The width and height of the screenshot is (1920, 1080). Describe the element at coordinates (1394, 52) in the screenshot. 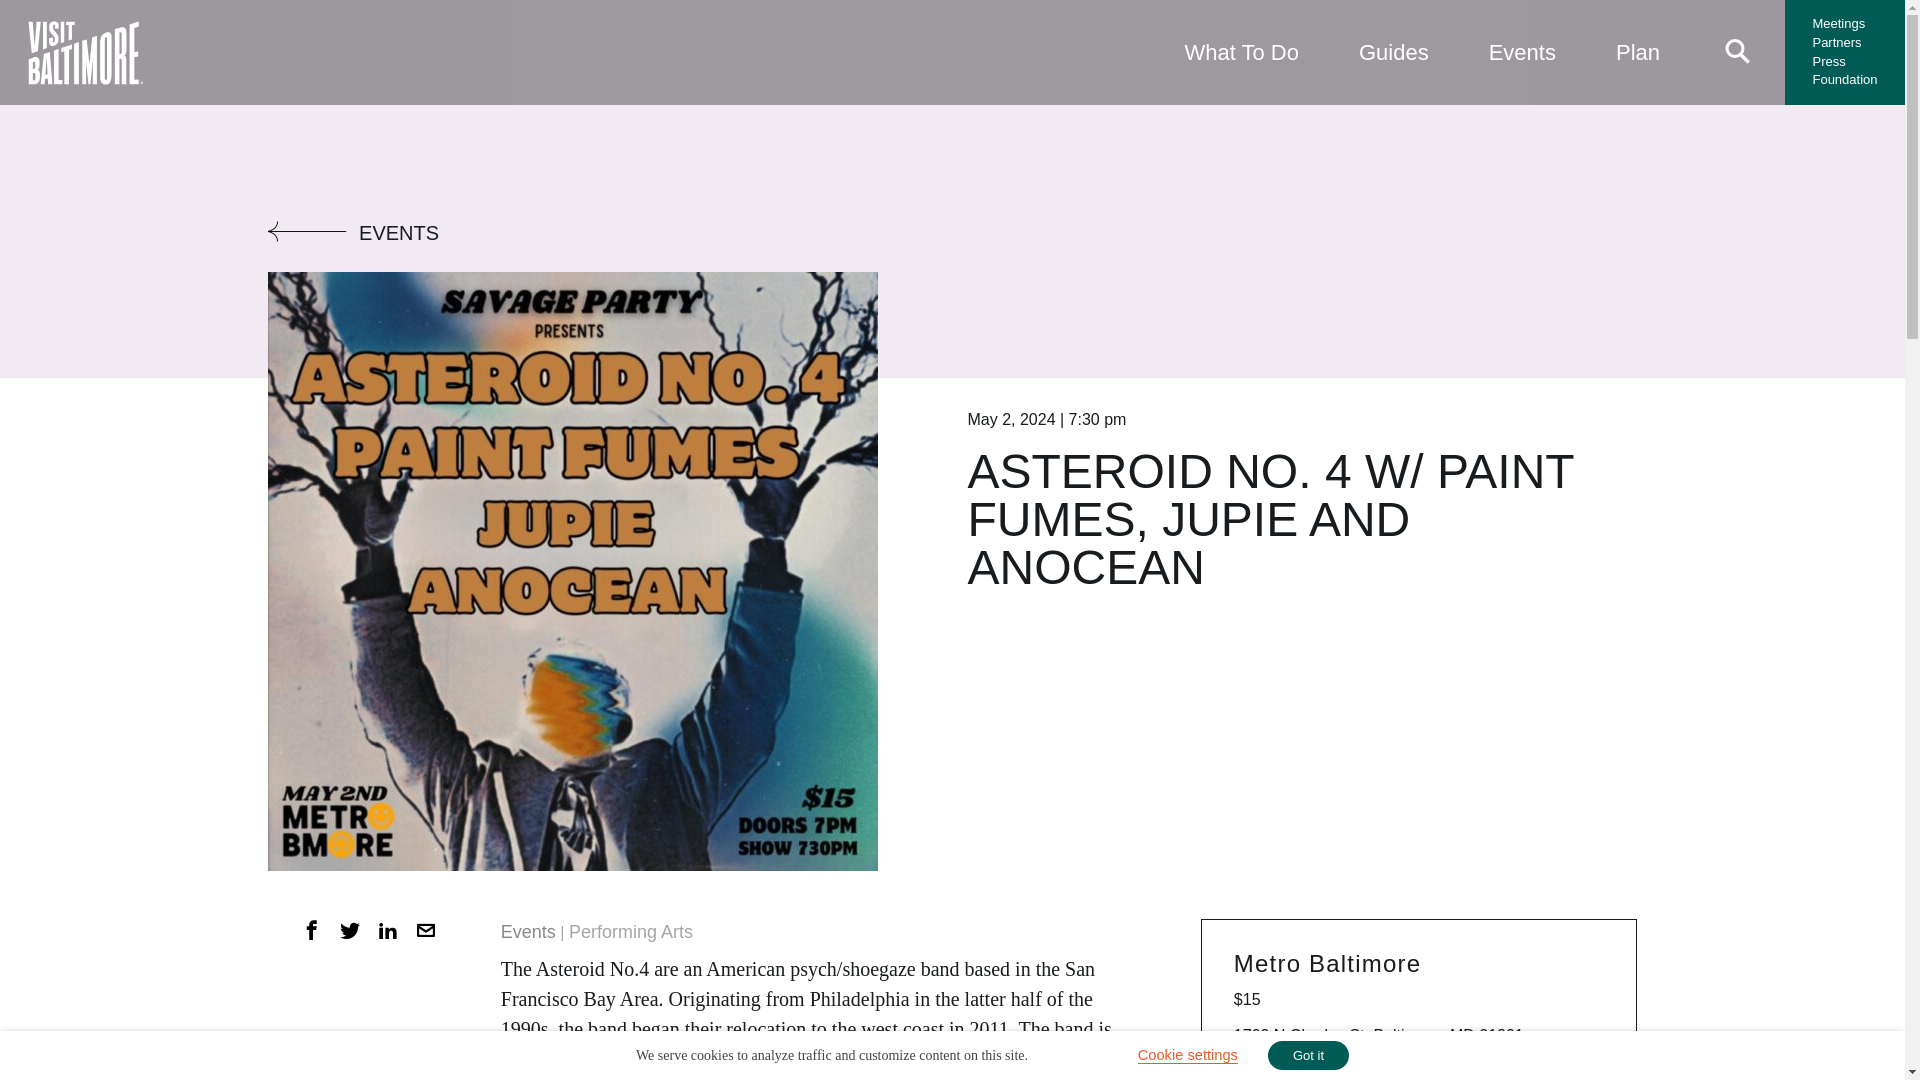

I see `Guides` at that location.